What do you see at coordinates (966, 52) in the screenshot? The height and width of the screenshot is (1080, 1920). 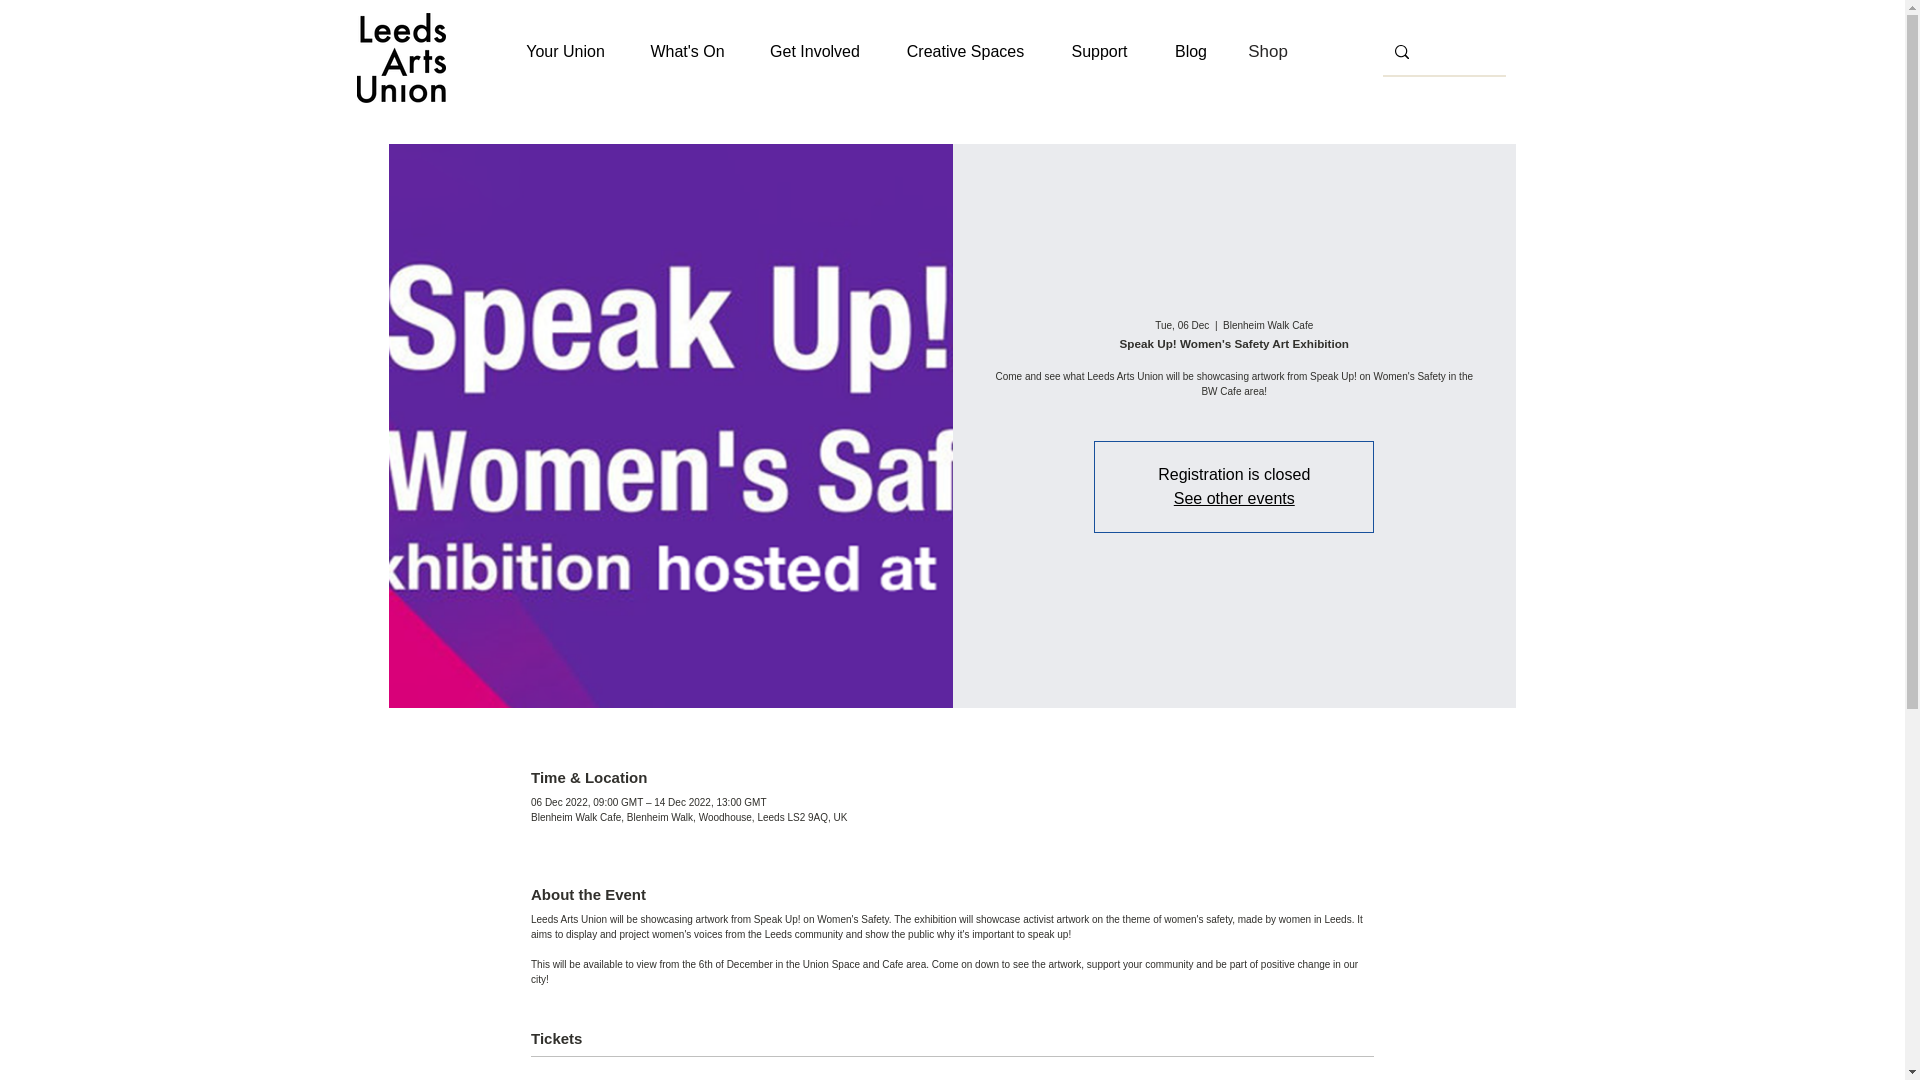 I see `Creative Spaces` at bounding box center [966, 52].